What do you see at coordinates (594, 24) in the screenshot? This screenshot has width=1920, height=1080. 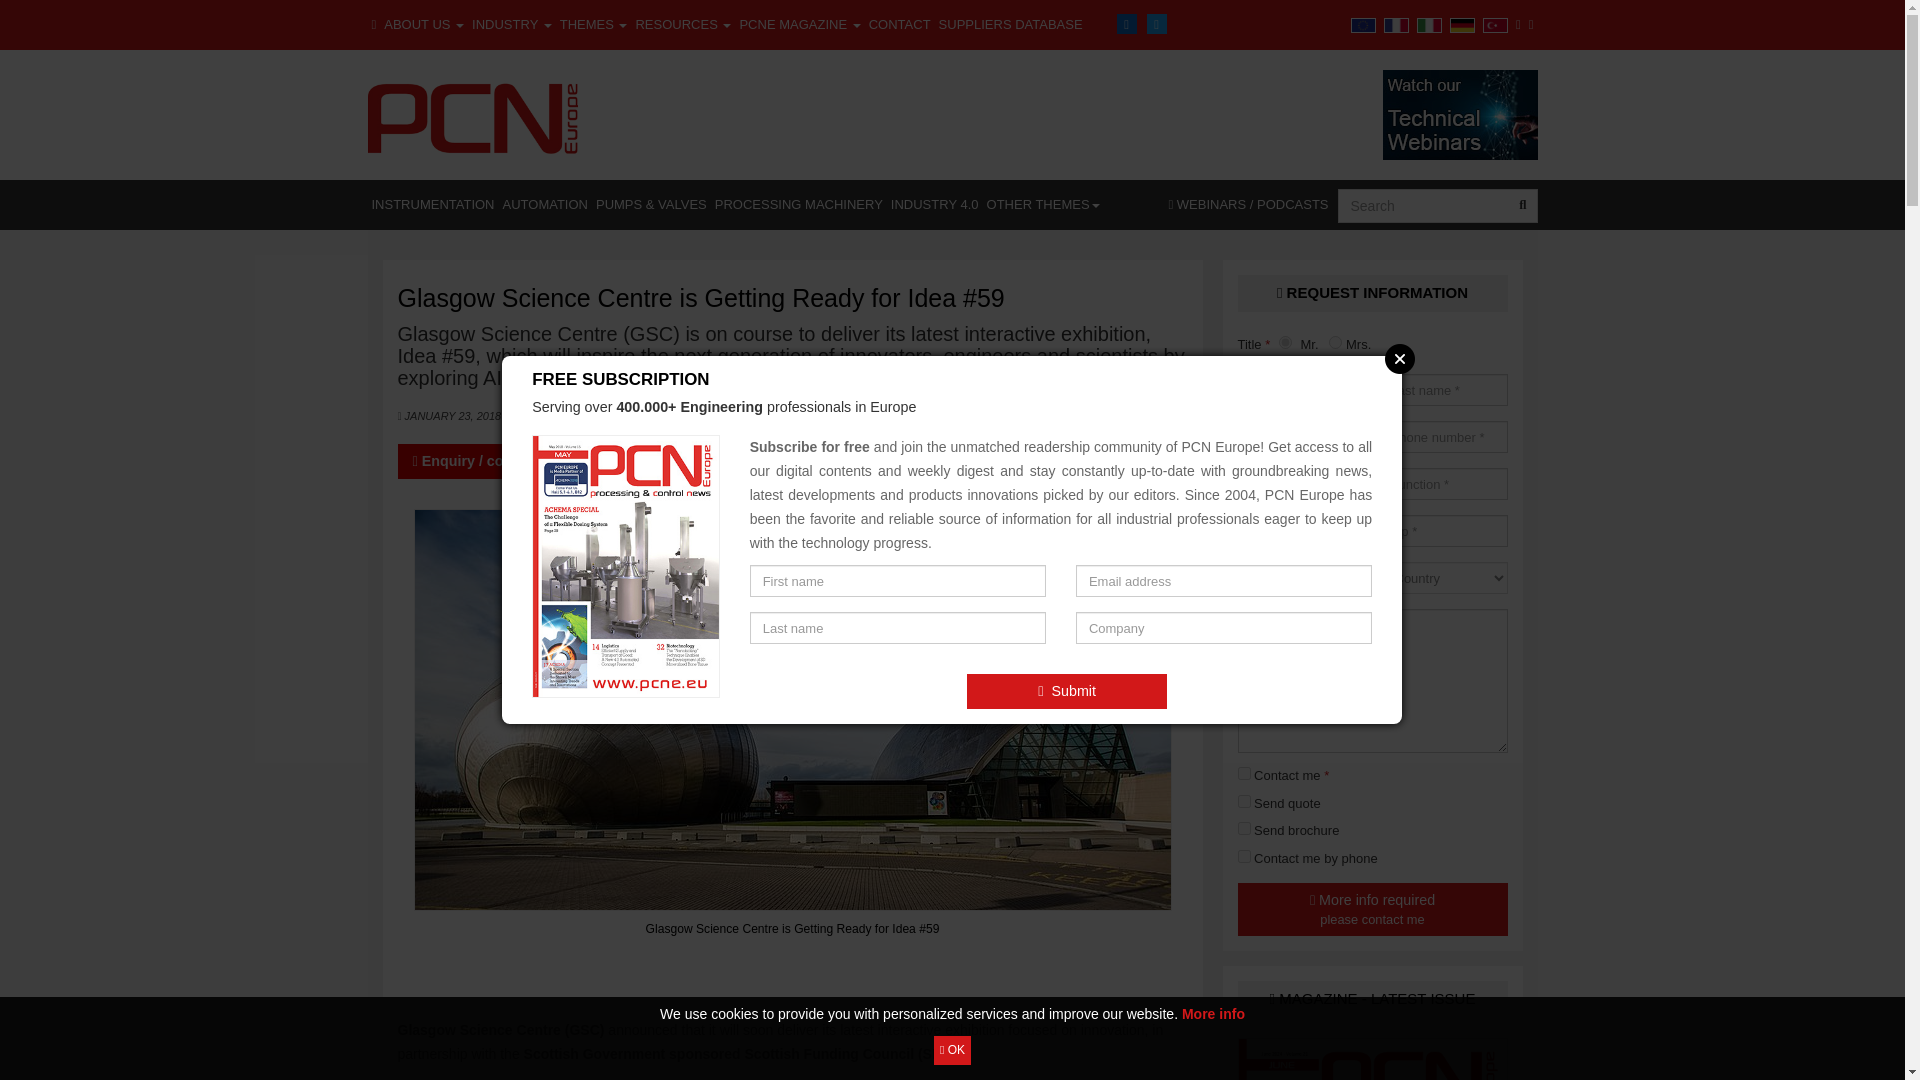 I see `THEMES` at bounding box center [594, 24].